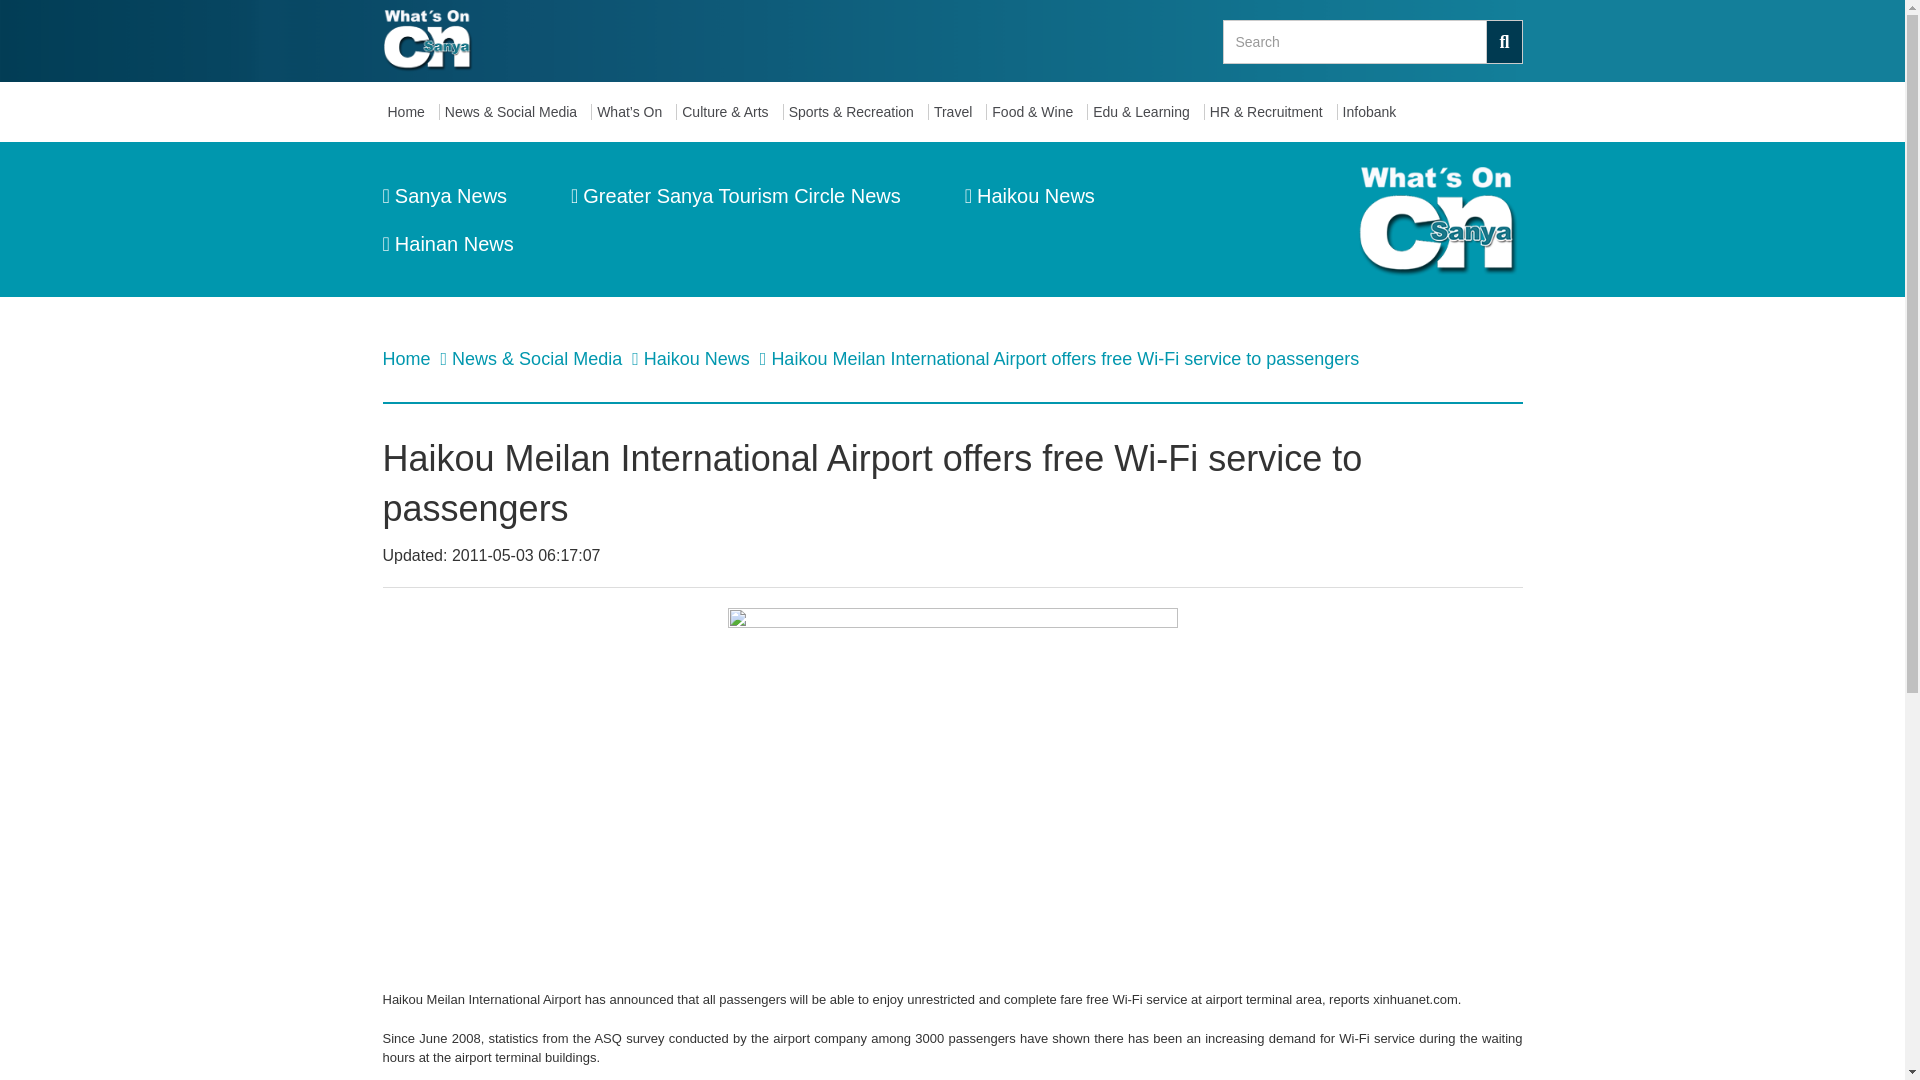  I want to click on Haikou News, so click(1030, 196).